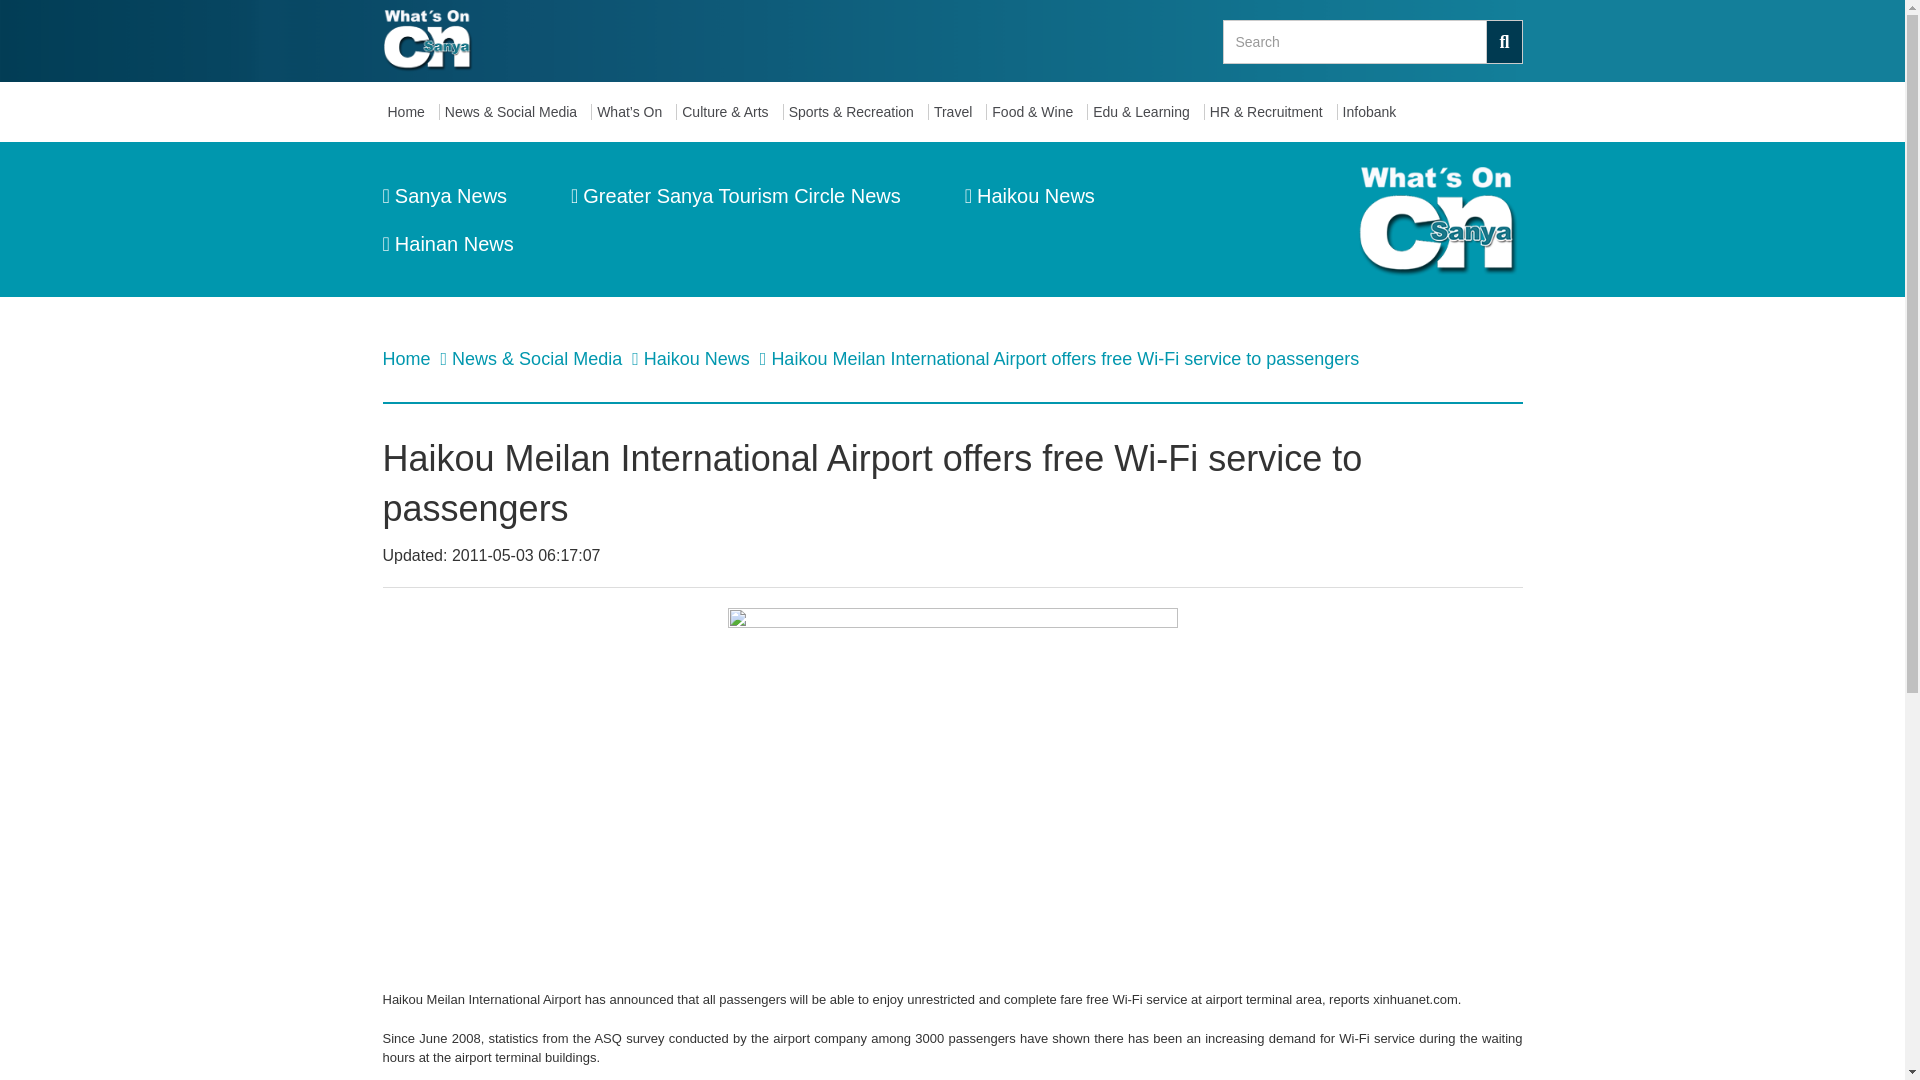  I want to click on Haikou News, so click(1030, 196).